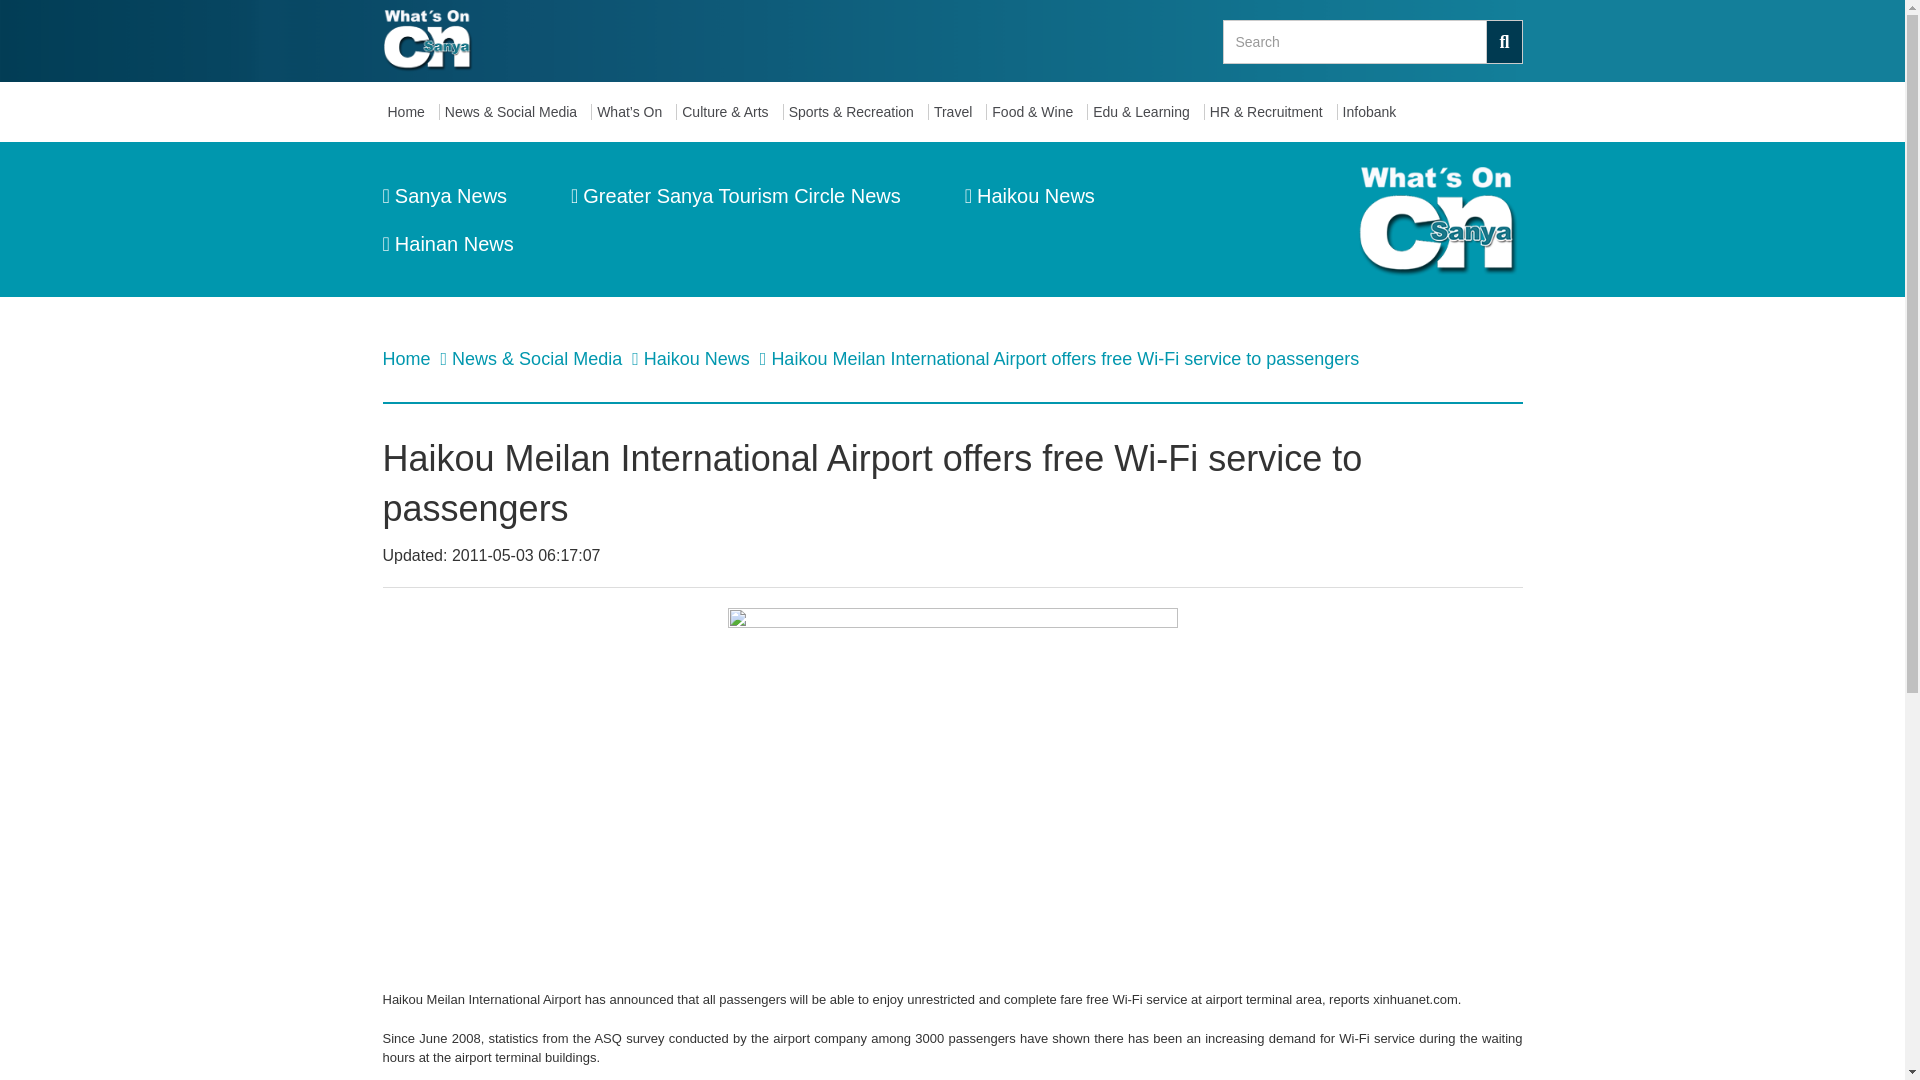  I want to click on Haikou News, so click(1030, 196).